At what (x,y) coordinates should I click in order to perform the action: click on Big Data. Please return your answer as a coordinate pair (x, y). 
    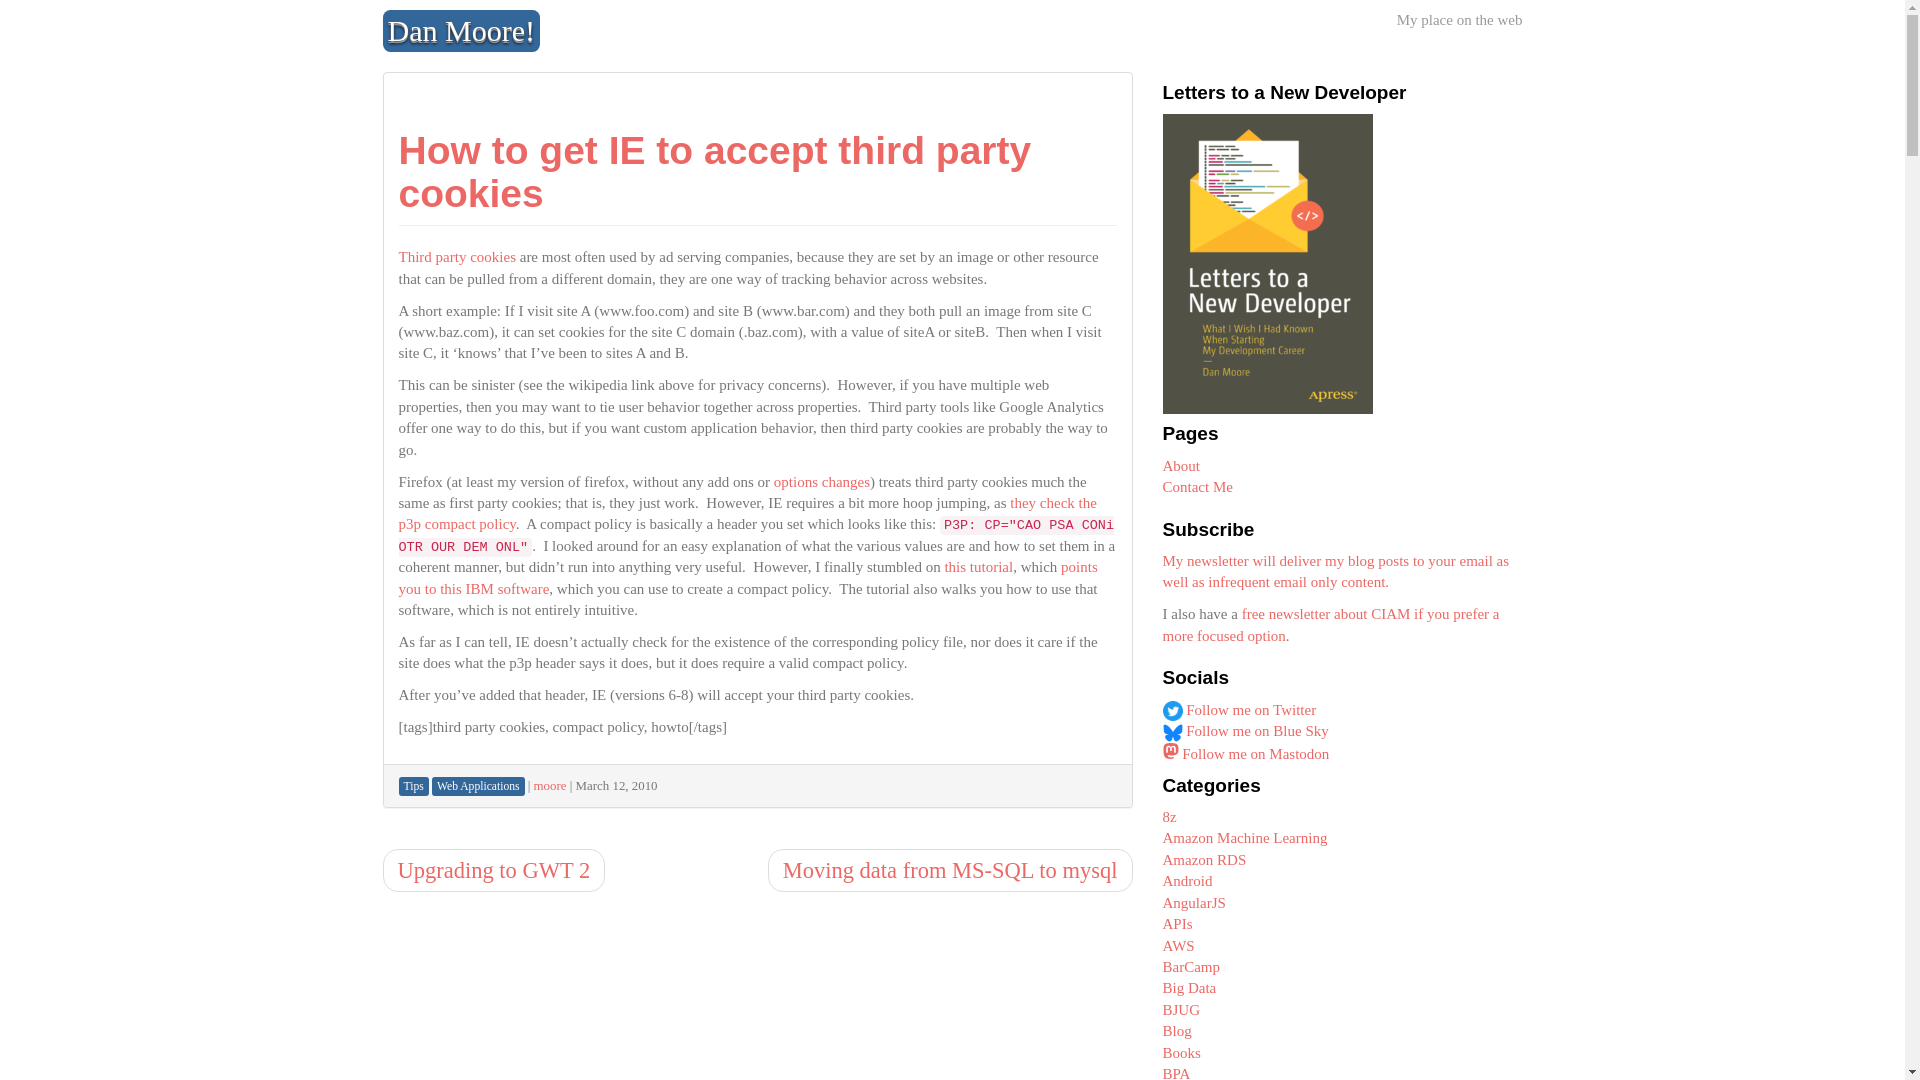
    Looking at the image, I should click on (1188, 987).